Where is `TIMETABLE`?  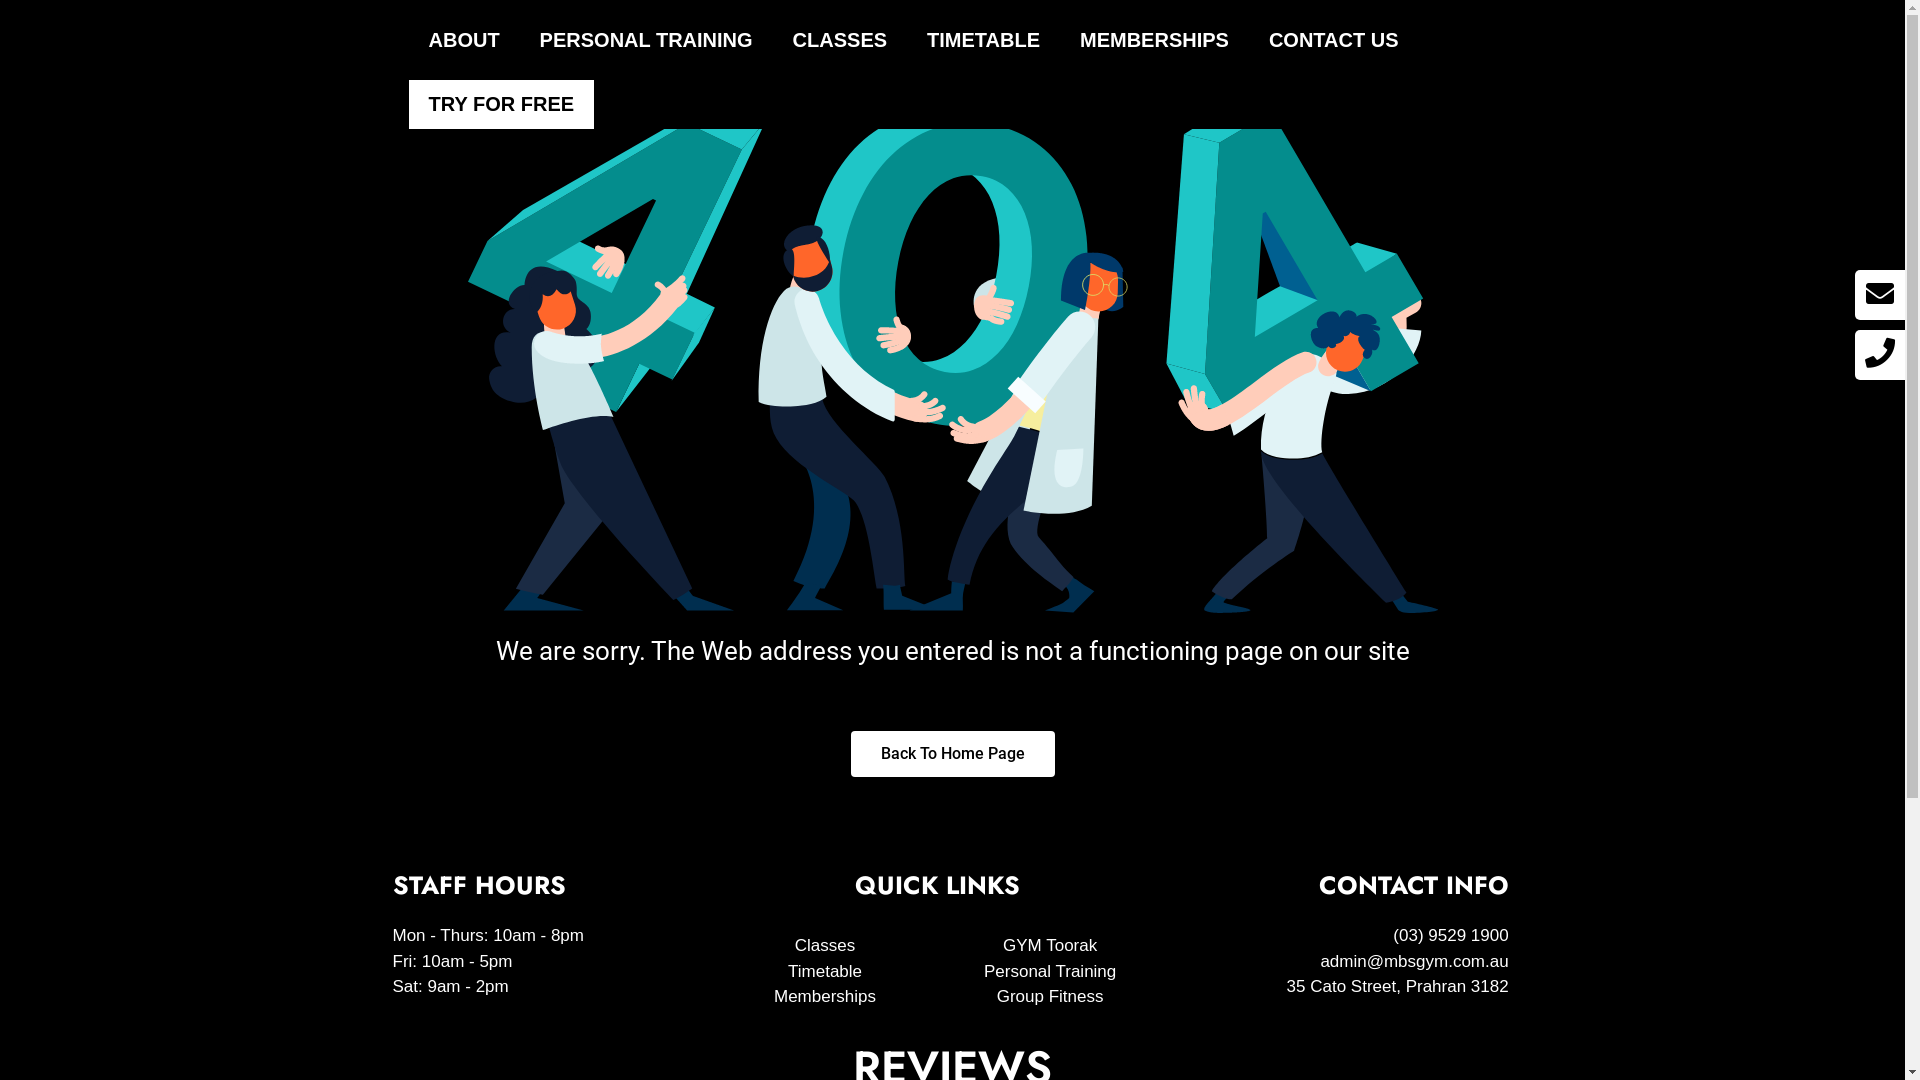
TIMETABLE is located at coordinates (984, 40).